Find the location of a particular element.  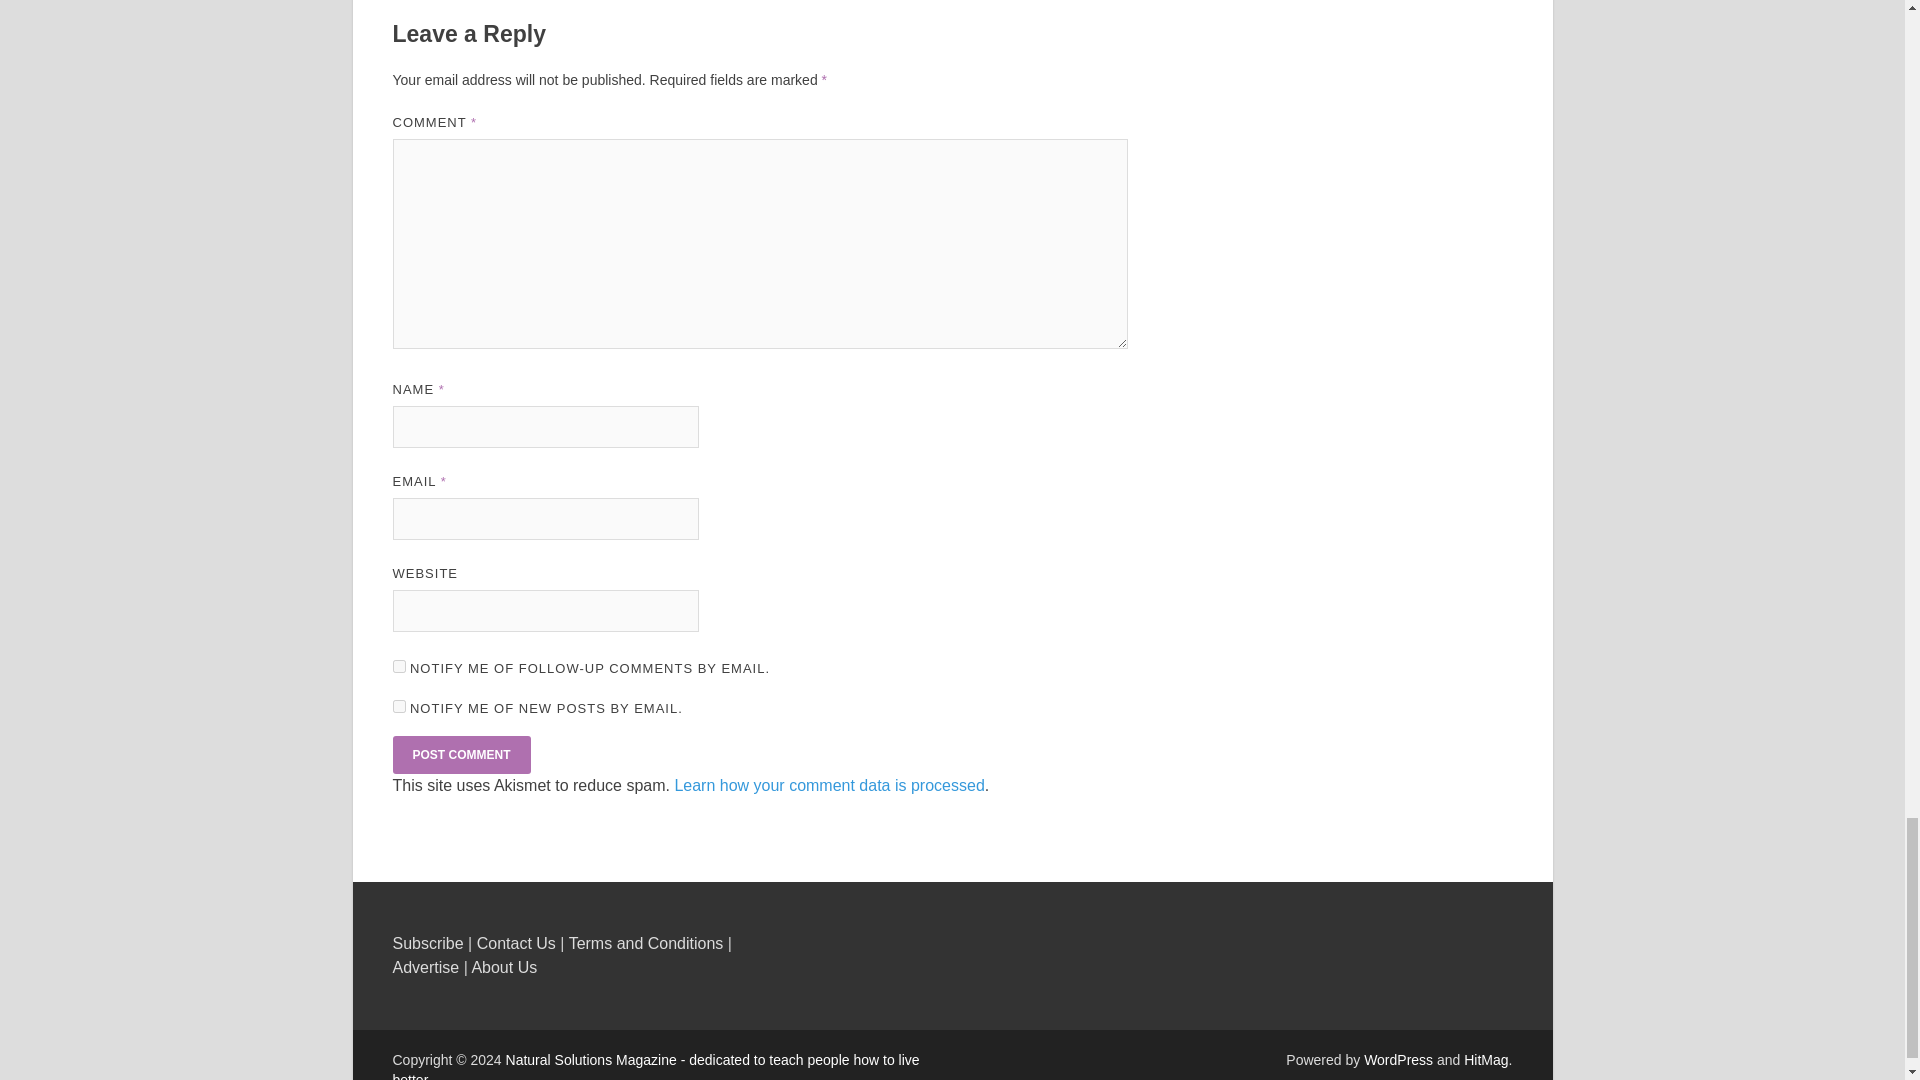

WordPress is located at coordinates (1398, 1060).